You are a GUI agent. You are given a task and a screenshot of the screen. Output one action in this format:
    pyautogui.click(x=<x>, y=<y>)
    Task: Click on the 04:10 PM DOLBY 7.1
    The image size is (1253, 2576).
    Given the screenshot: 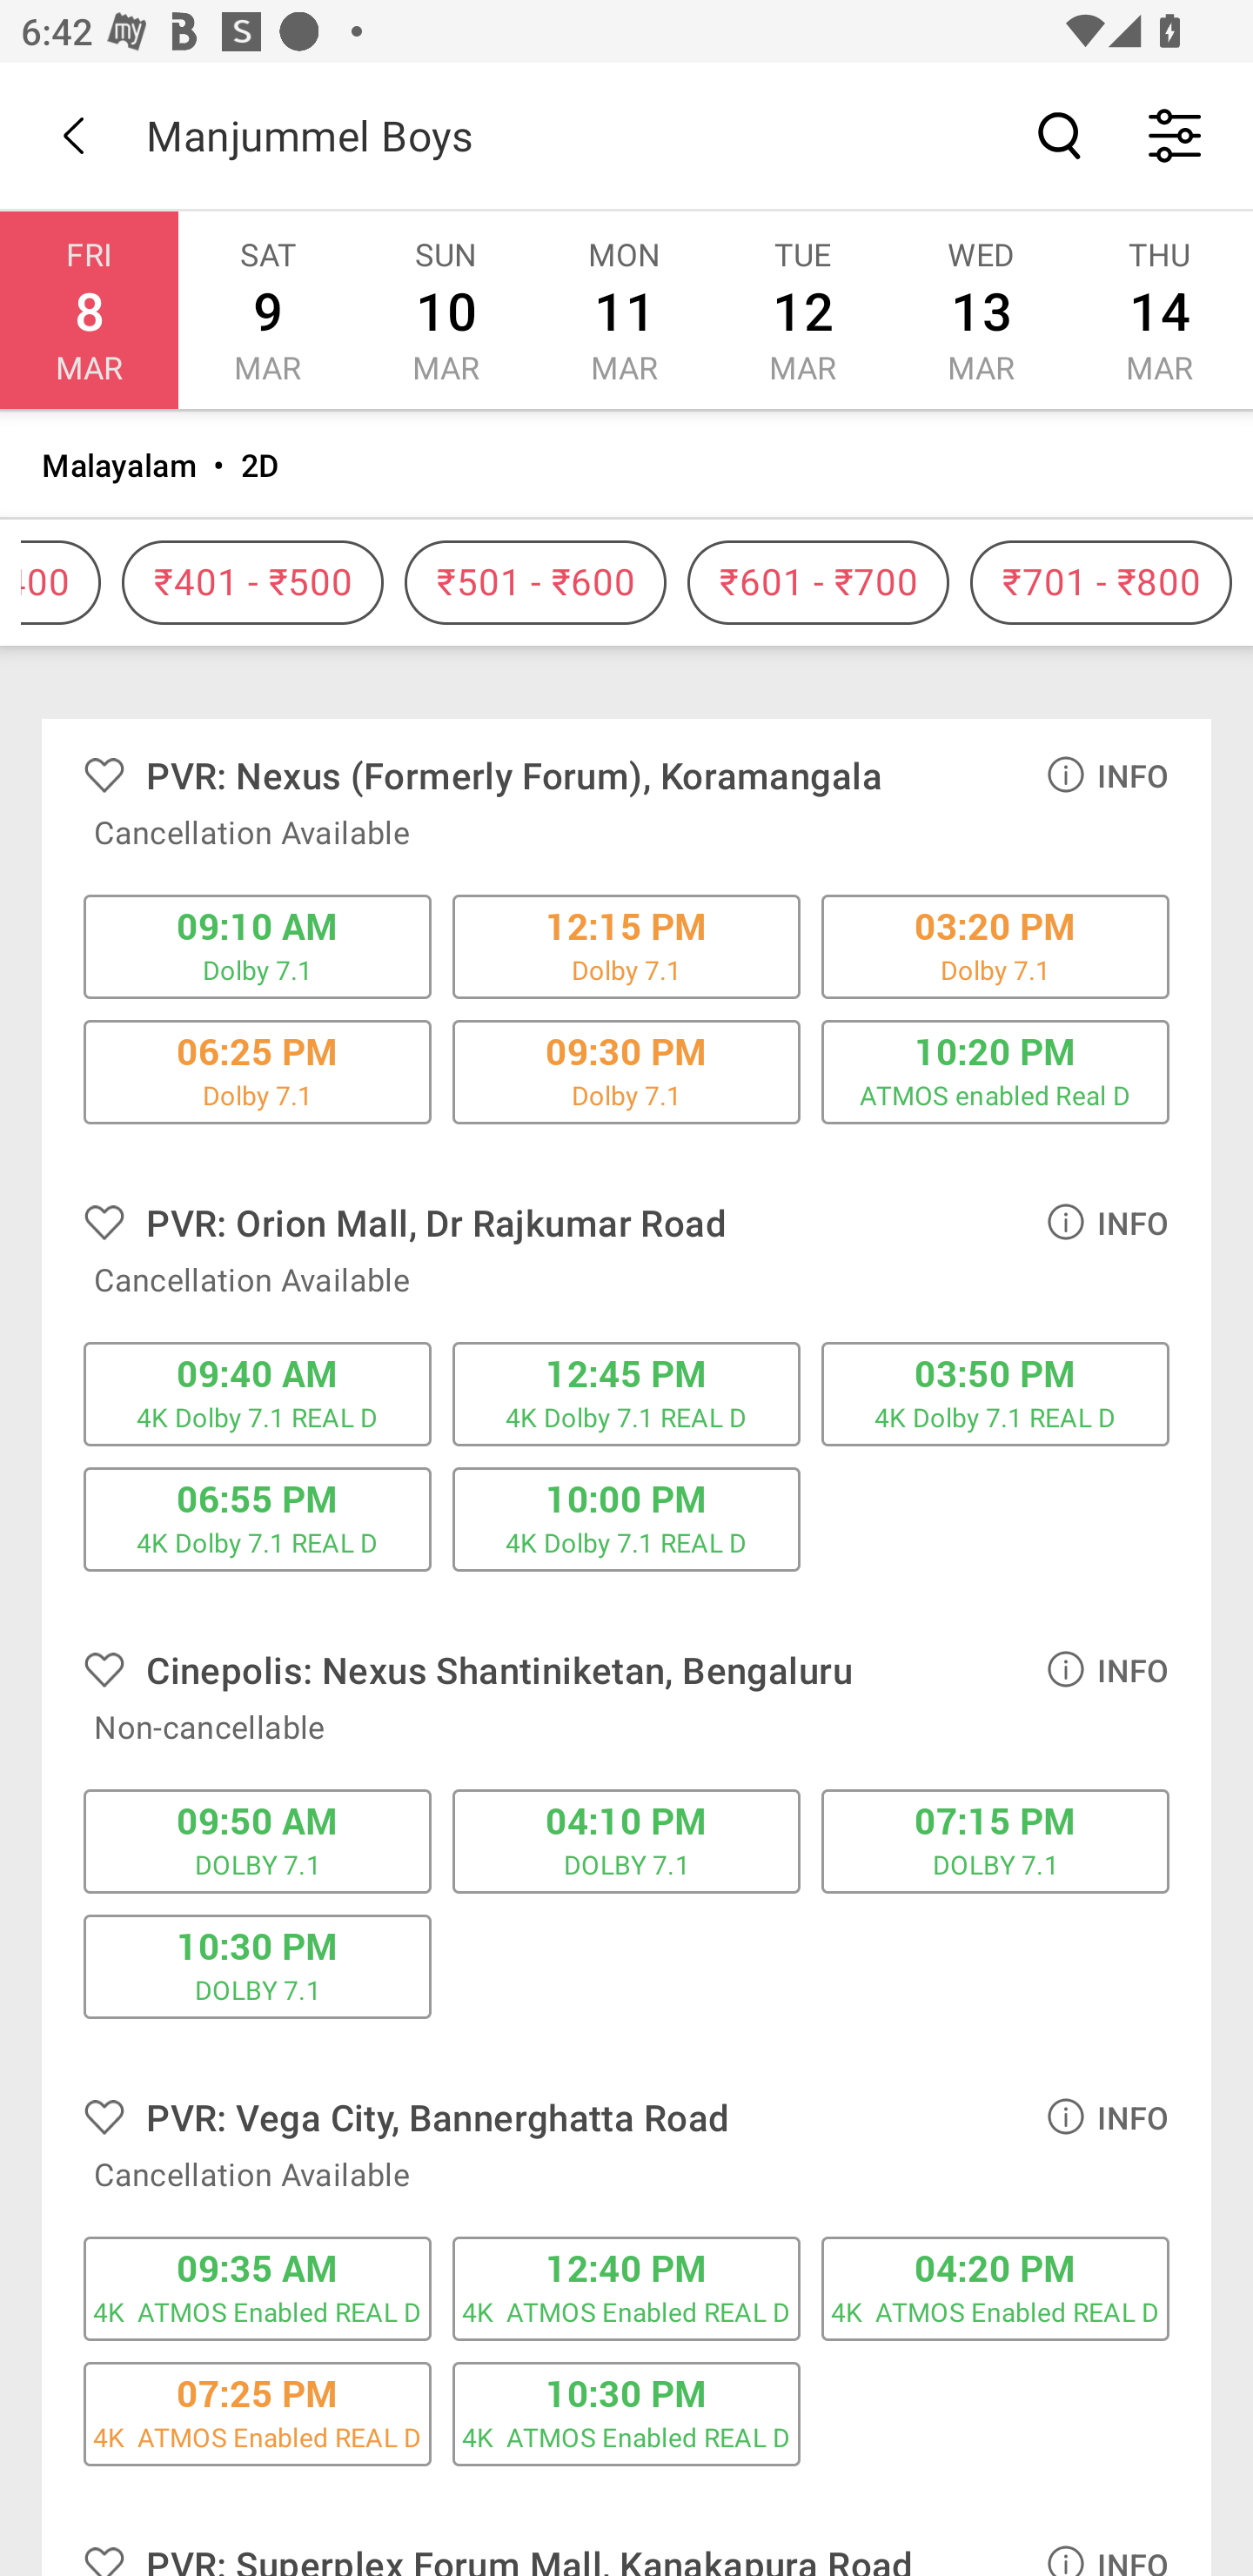 What is the action you would take?
    pyautogui.click(x=626, y=1841)
    